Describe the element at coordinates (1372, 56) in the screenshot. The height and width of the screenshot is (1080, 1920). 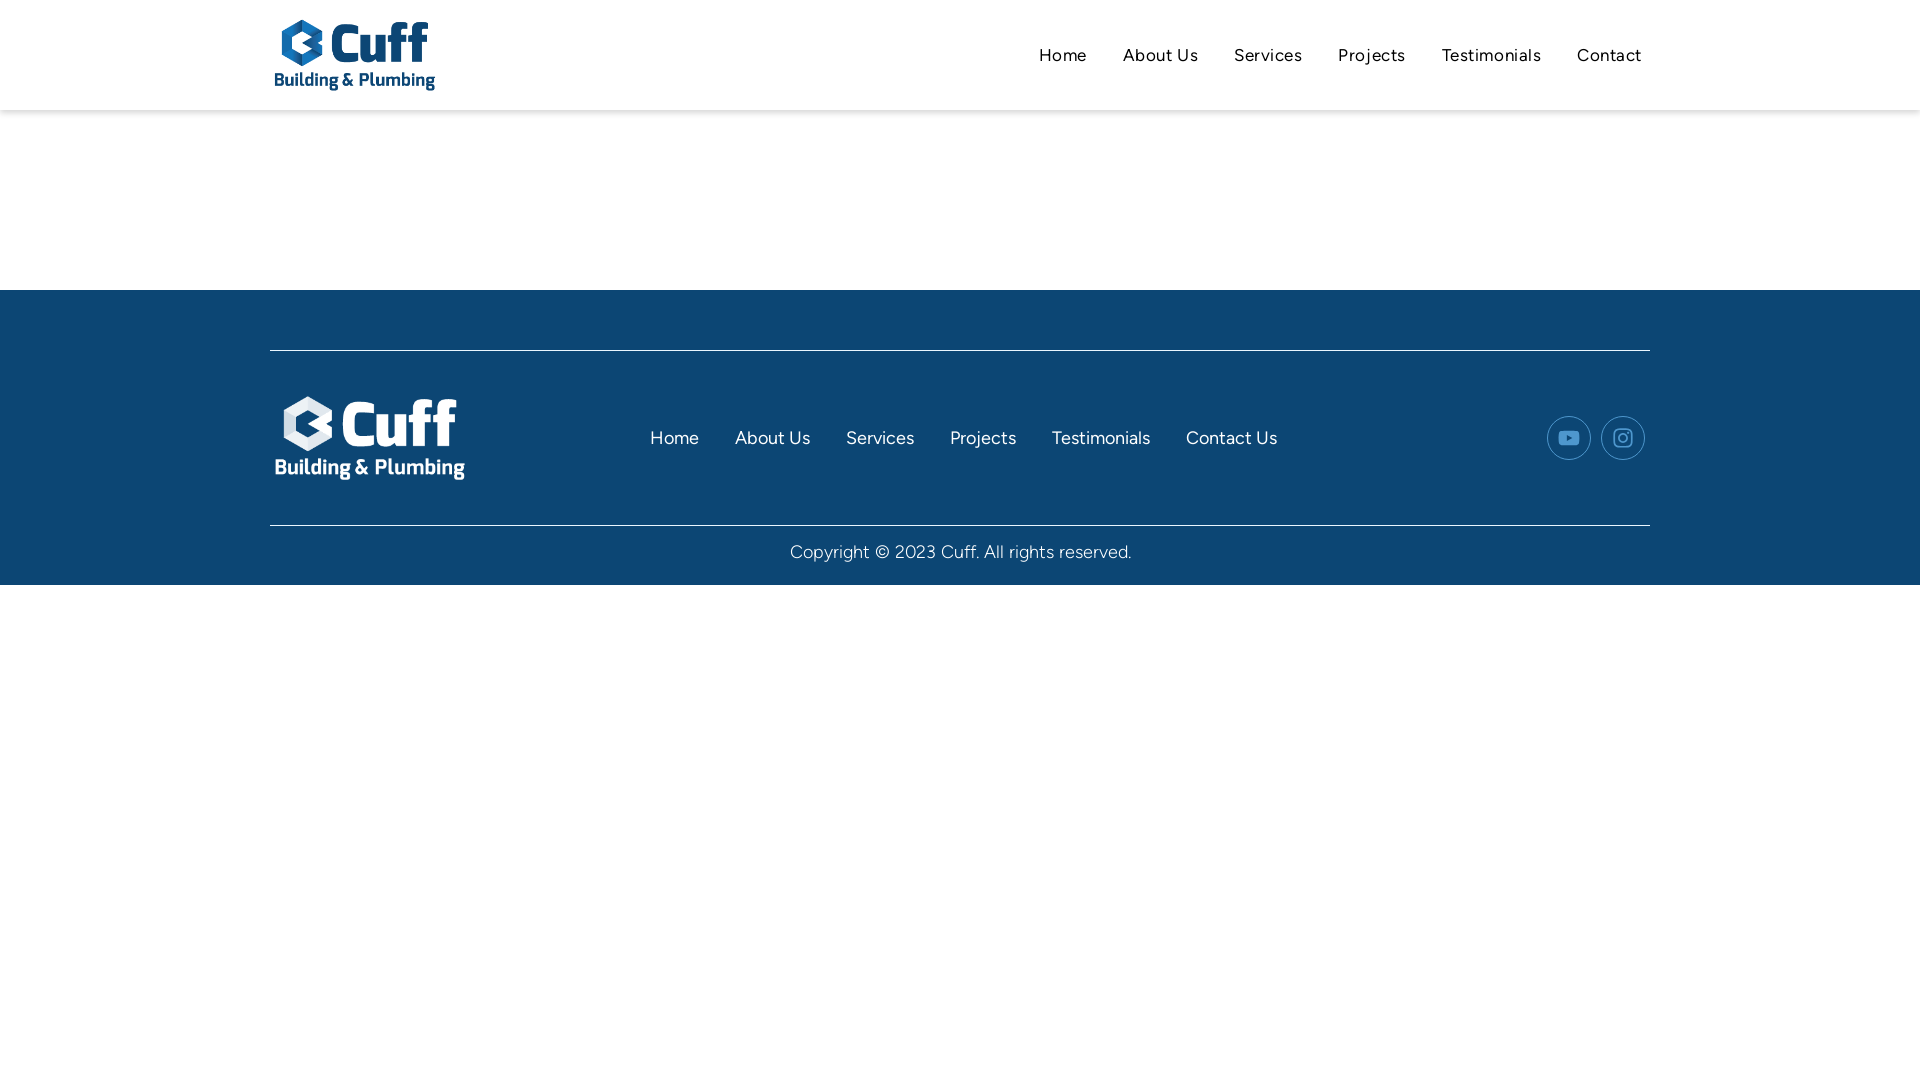
I see `Projects` at that location.